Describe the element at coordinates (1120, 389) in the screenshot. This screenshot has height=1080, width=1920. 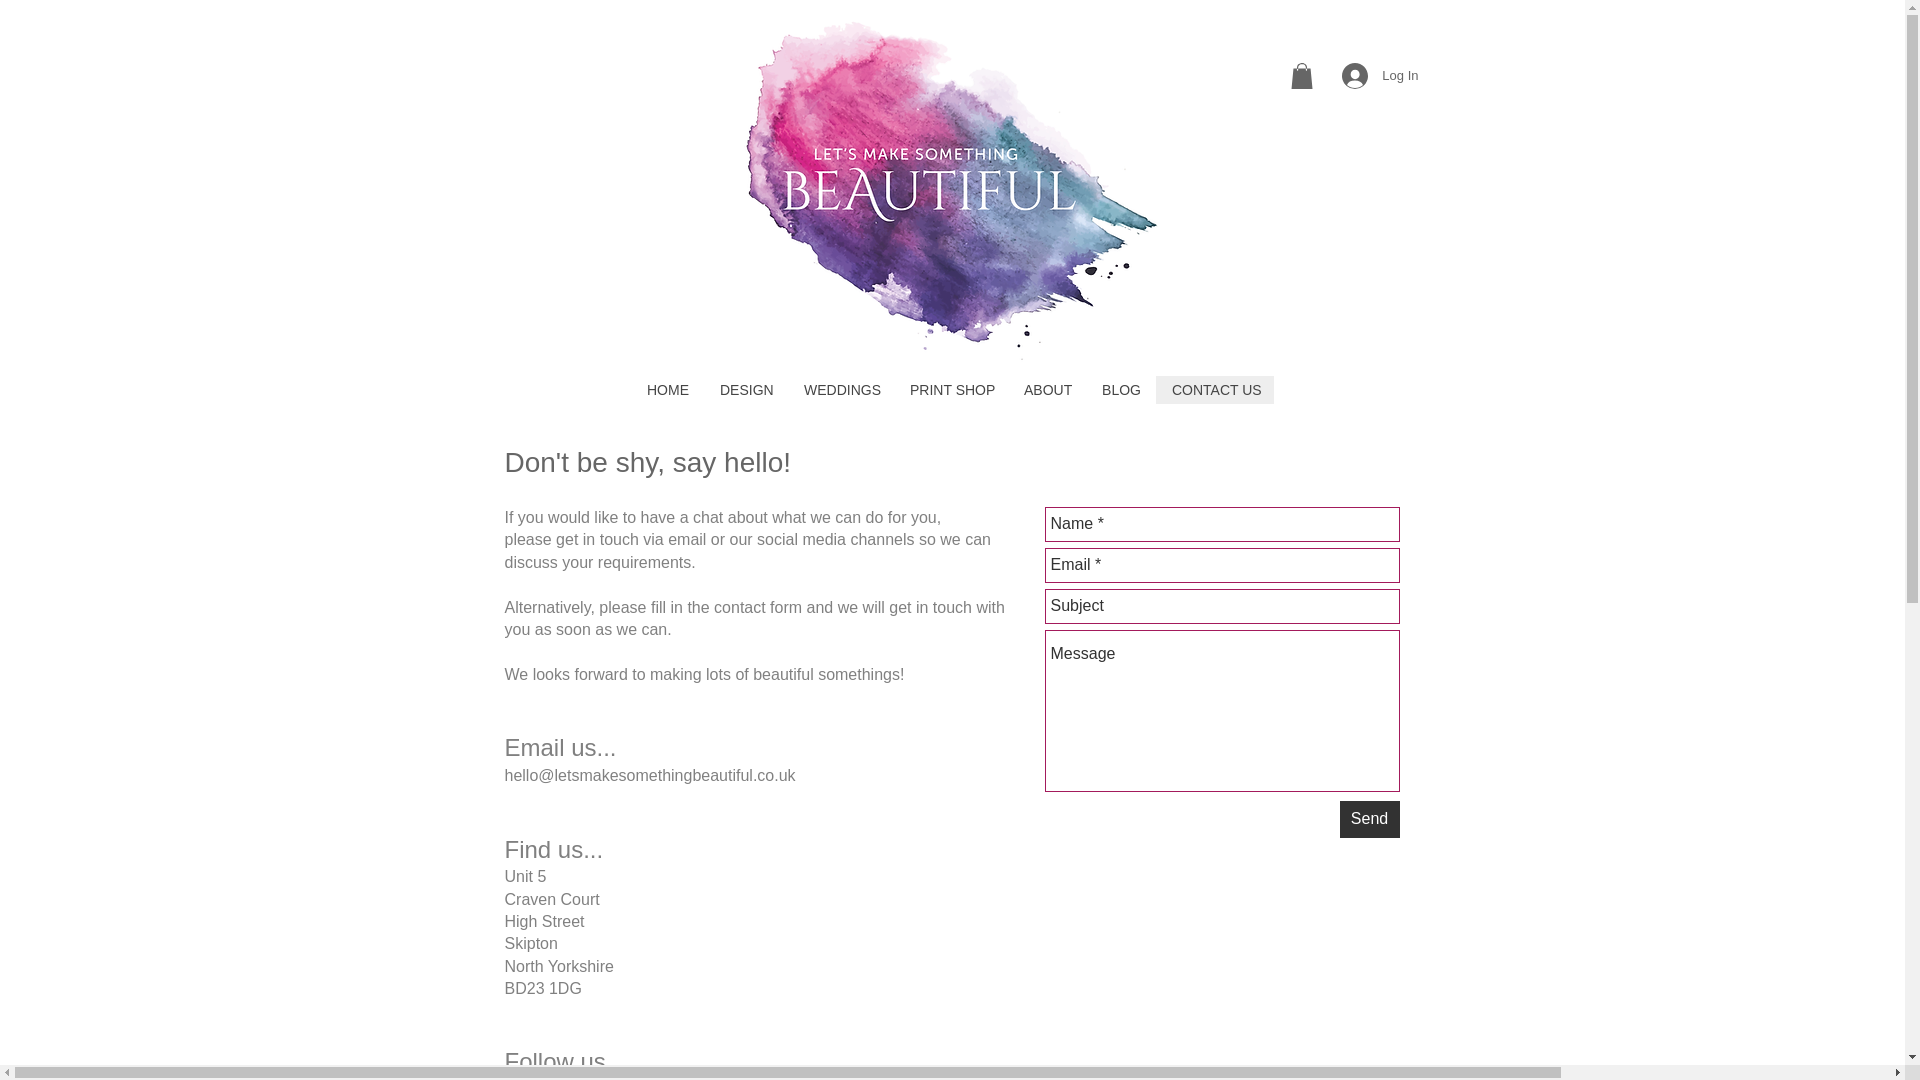
I see `BLOG` at that location.